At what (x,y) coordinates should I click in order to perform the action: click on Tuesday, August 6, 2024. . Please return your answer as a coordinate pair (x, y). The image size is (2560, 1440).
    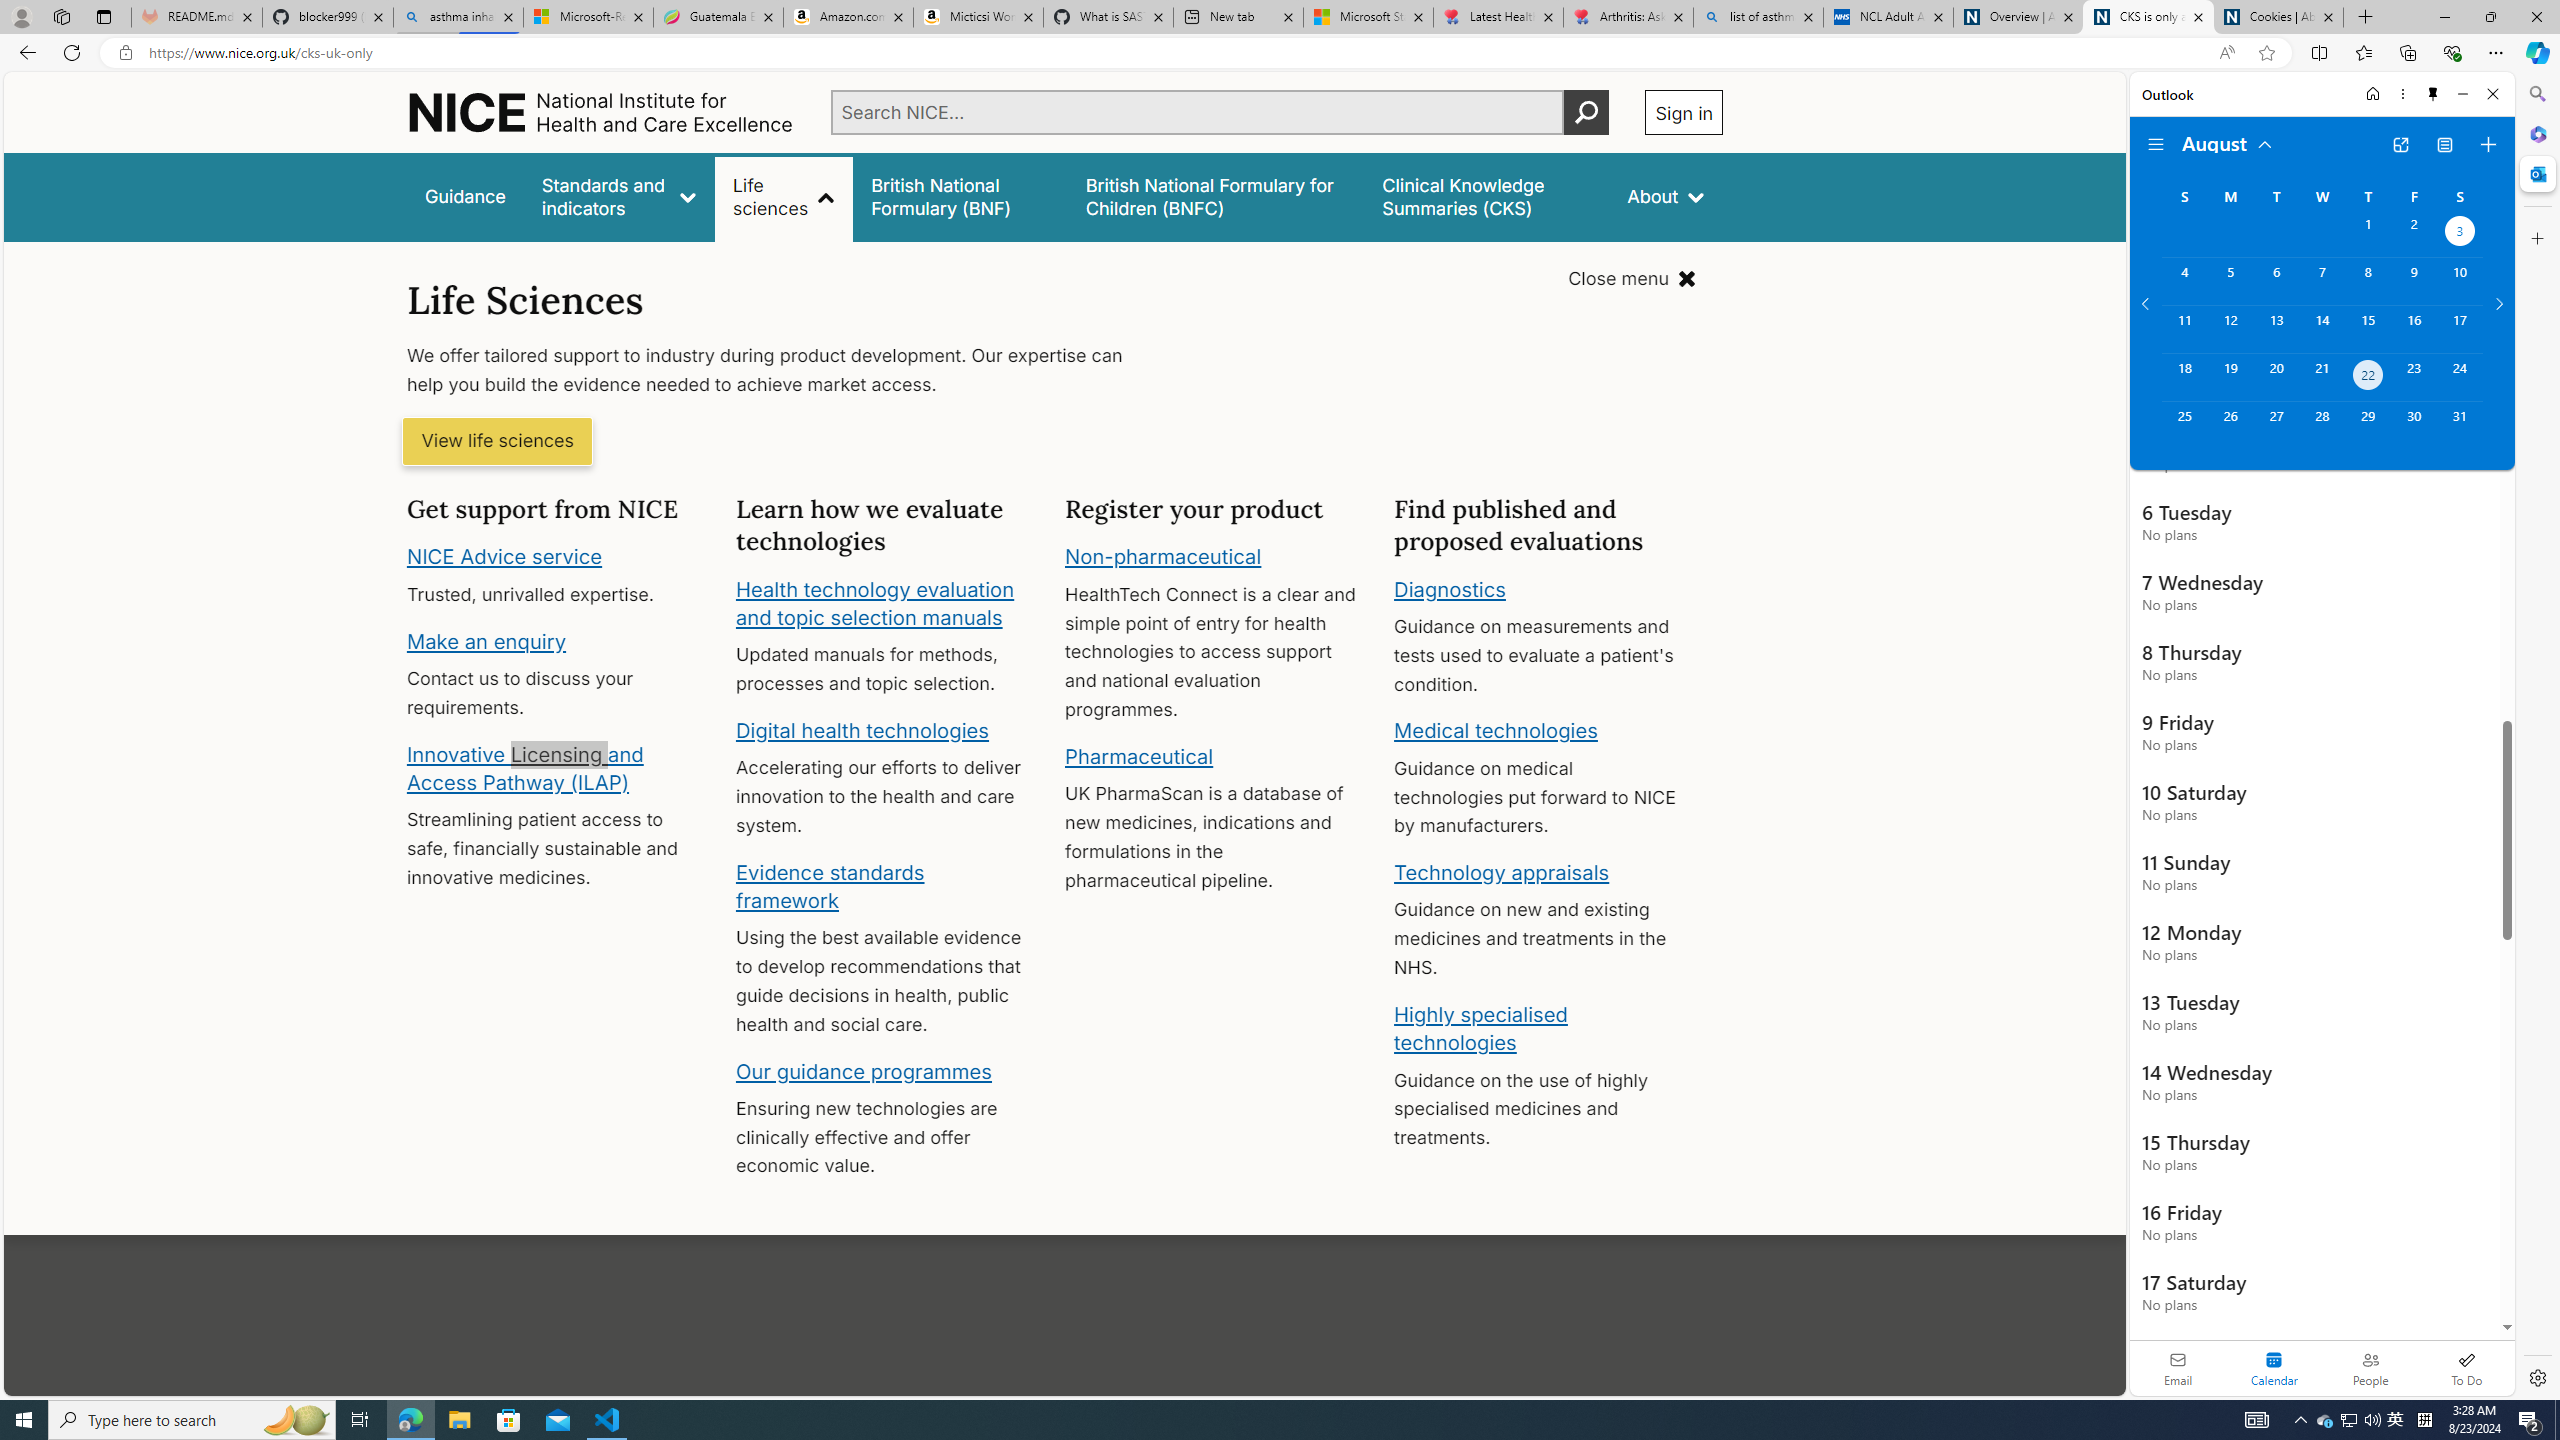
    Looking at the image, I should click on (2275, 281).